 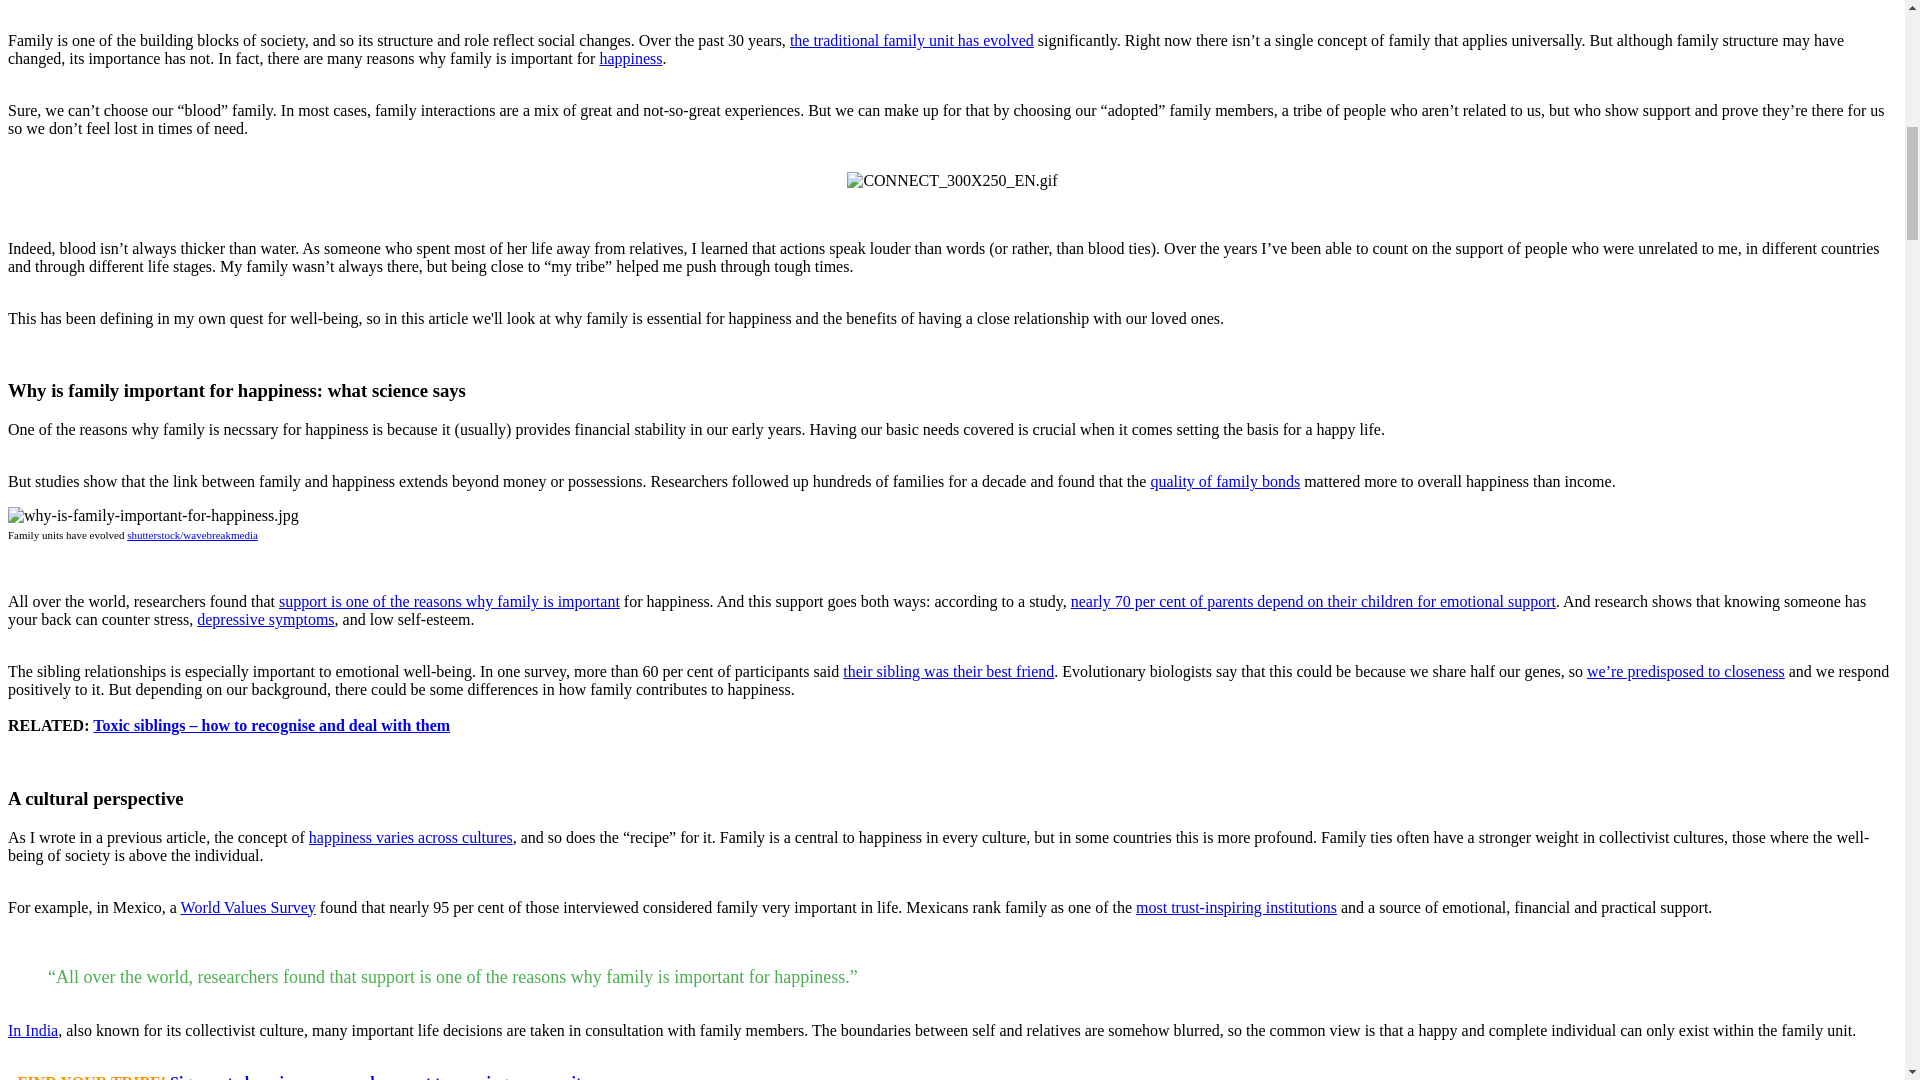 What do you see at coordinates (630, 58) in the screenshot?
I see `happiness` at bounding box center [630, 58].